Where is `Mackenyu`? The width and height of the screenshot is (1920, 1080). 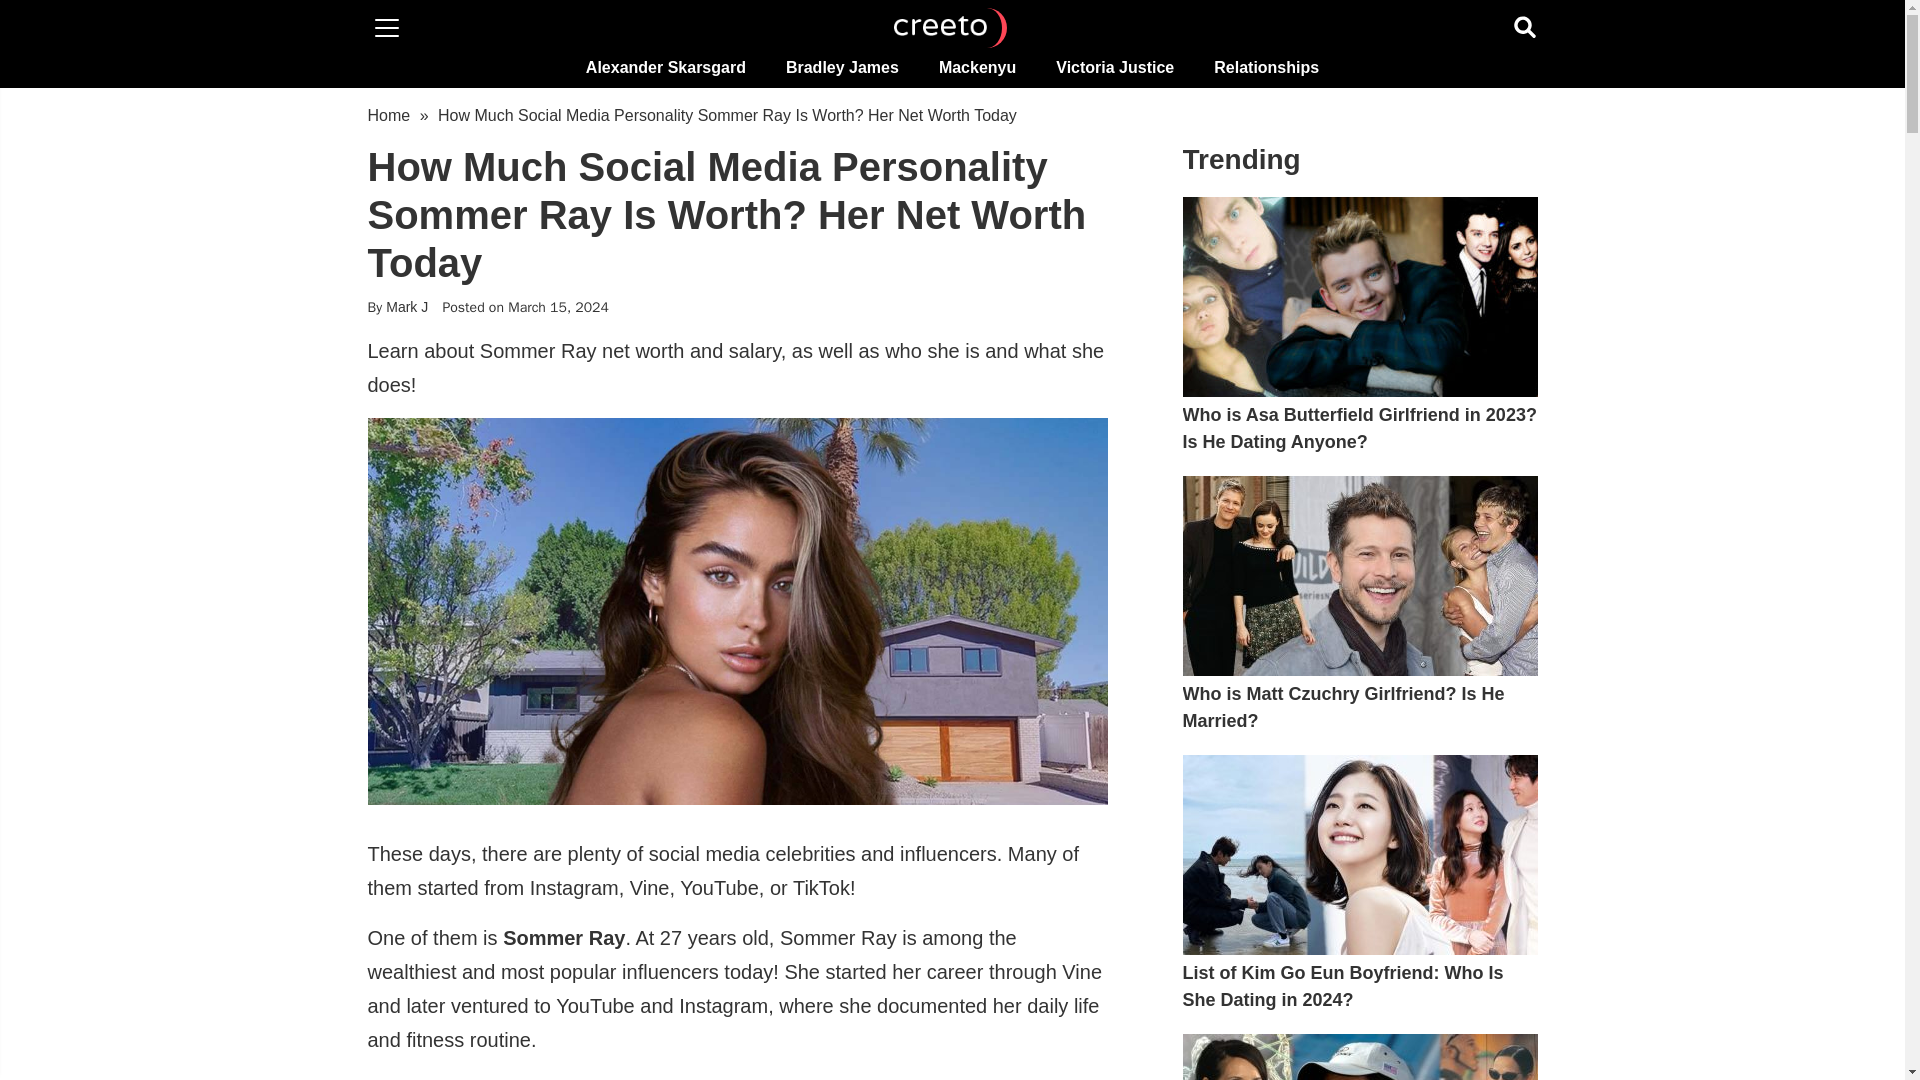
Mackenyu is located at coordinates (978, 67).